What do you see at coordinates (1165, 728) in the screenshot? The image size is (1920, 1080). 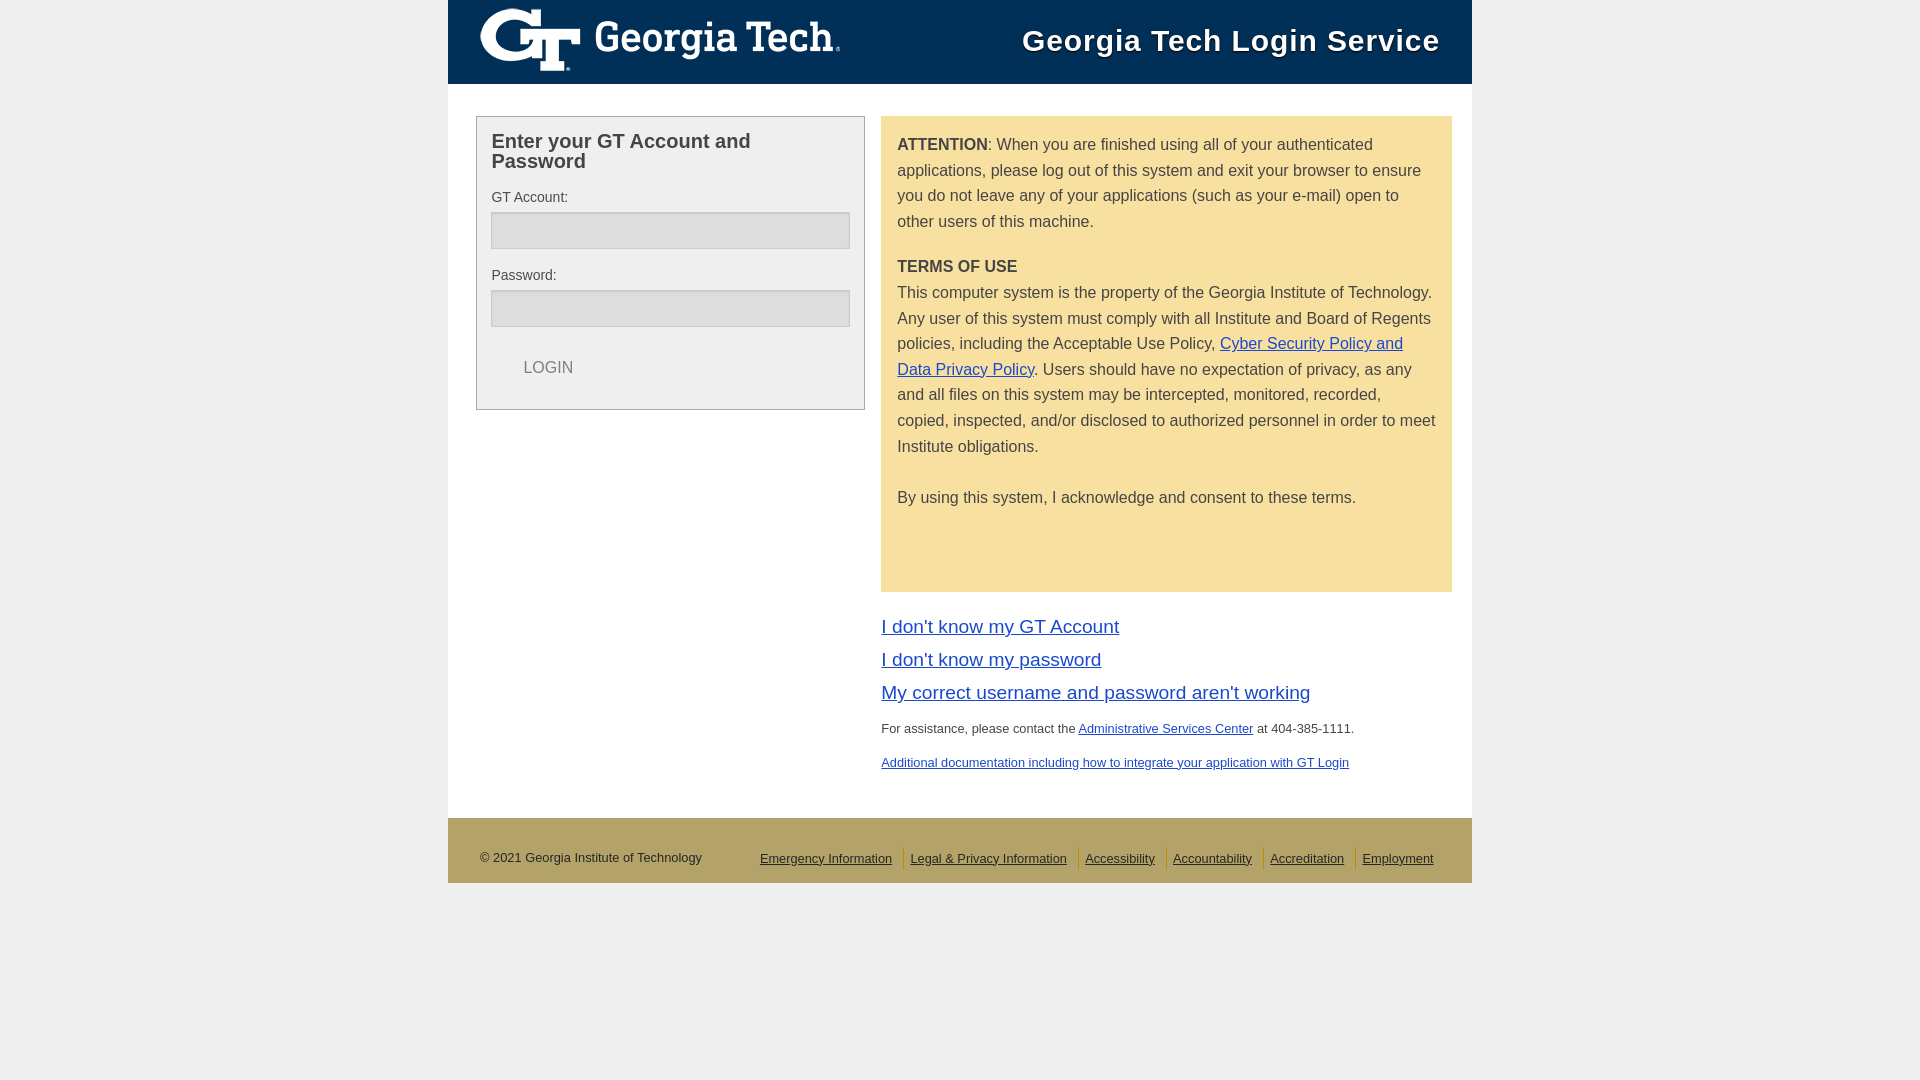 I see `Administrative Services Center` at bounding box center [1165, 728].